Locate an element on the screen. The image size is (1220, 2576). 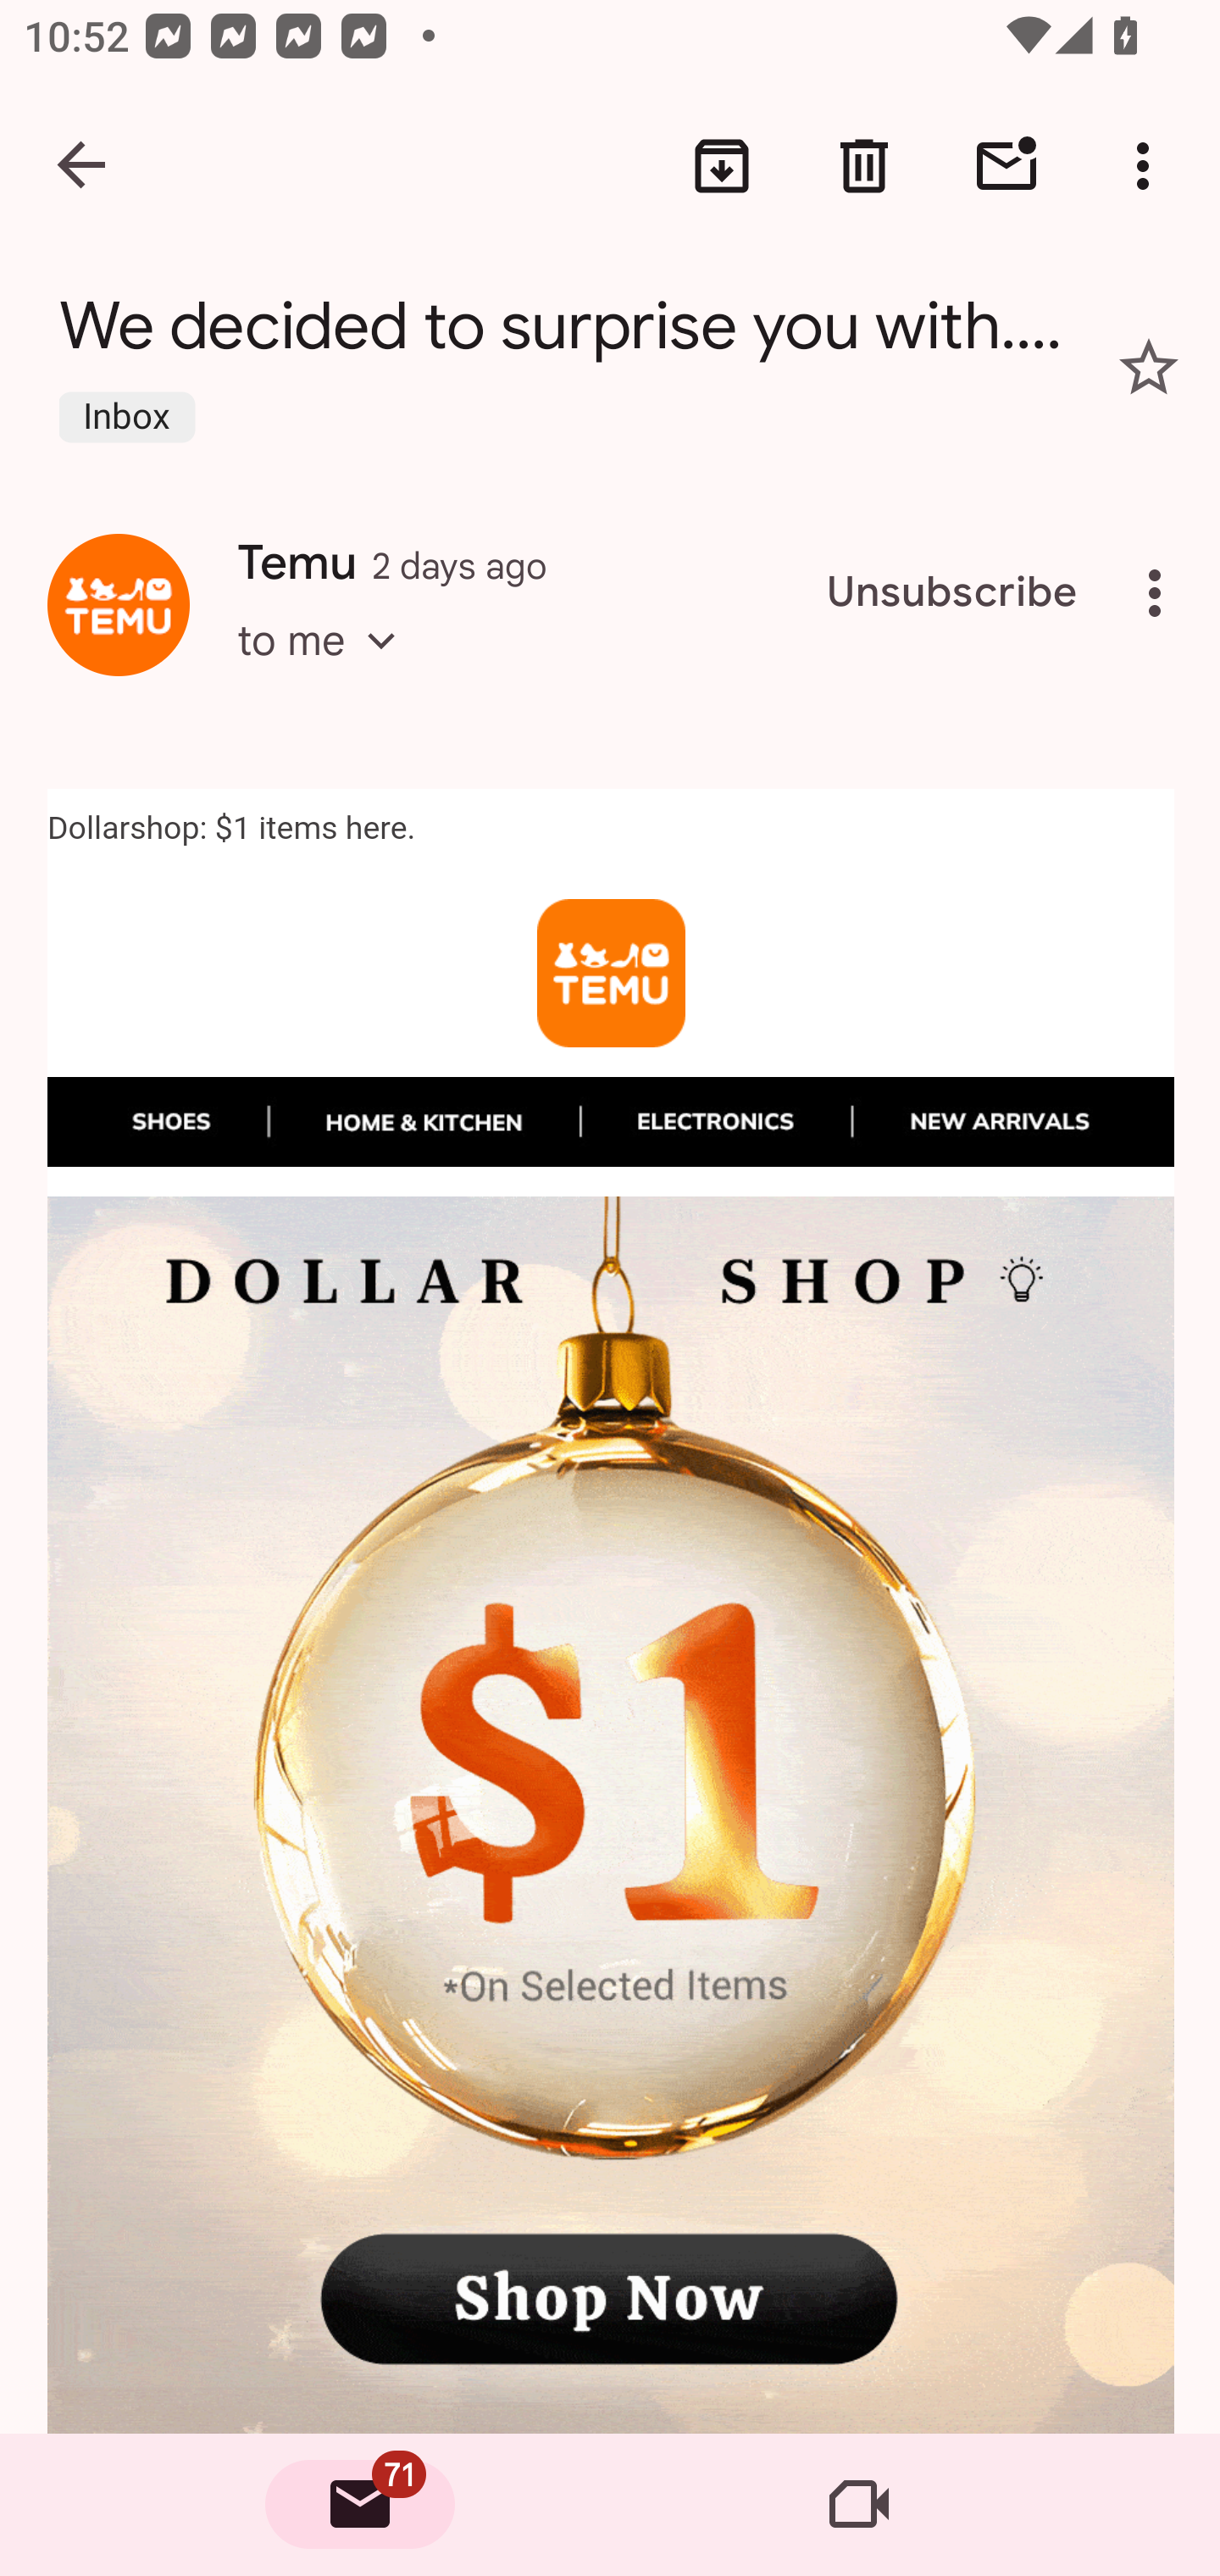
Navigate up is located at coordinates (83, 166).